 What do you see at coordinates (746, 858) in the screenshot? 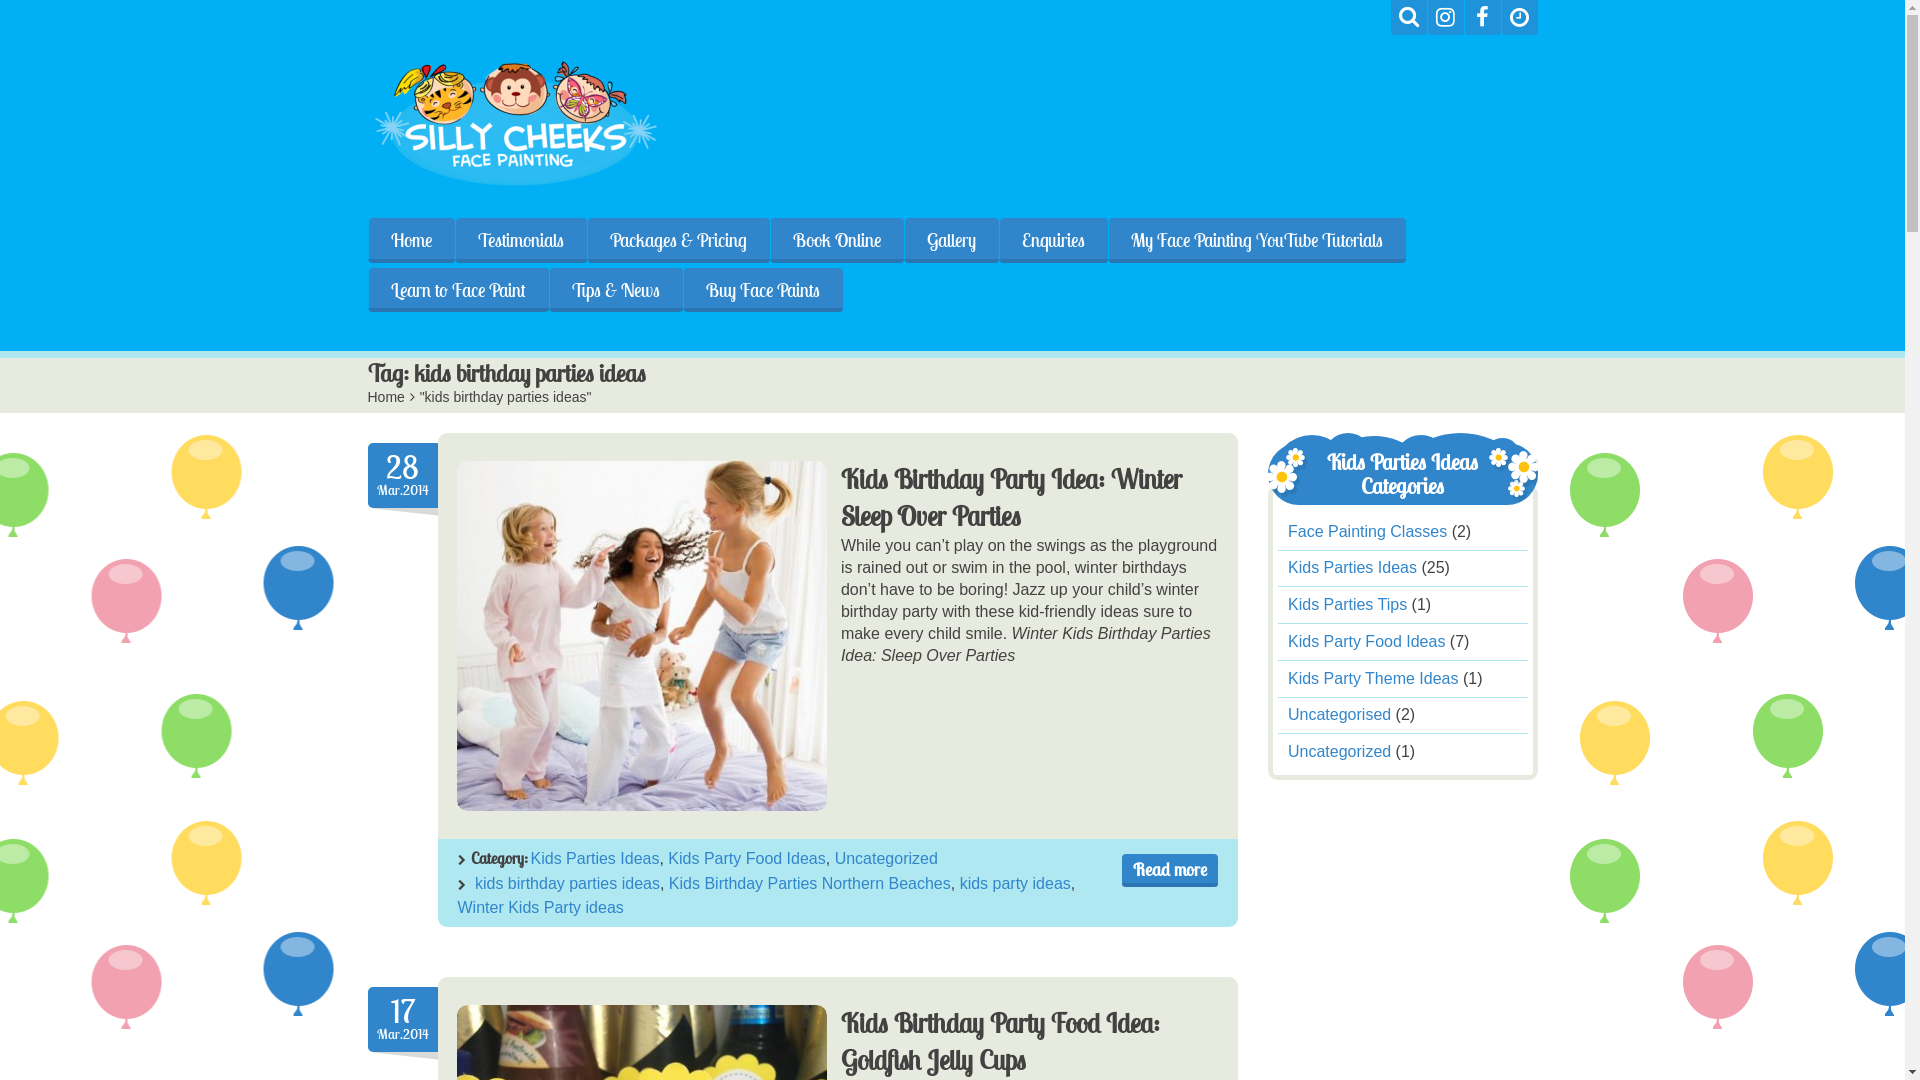
I see `Kids Party Food Ideas` at bounding box center [746, 858].